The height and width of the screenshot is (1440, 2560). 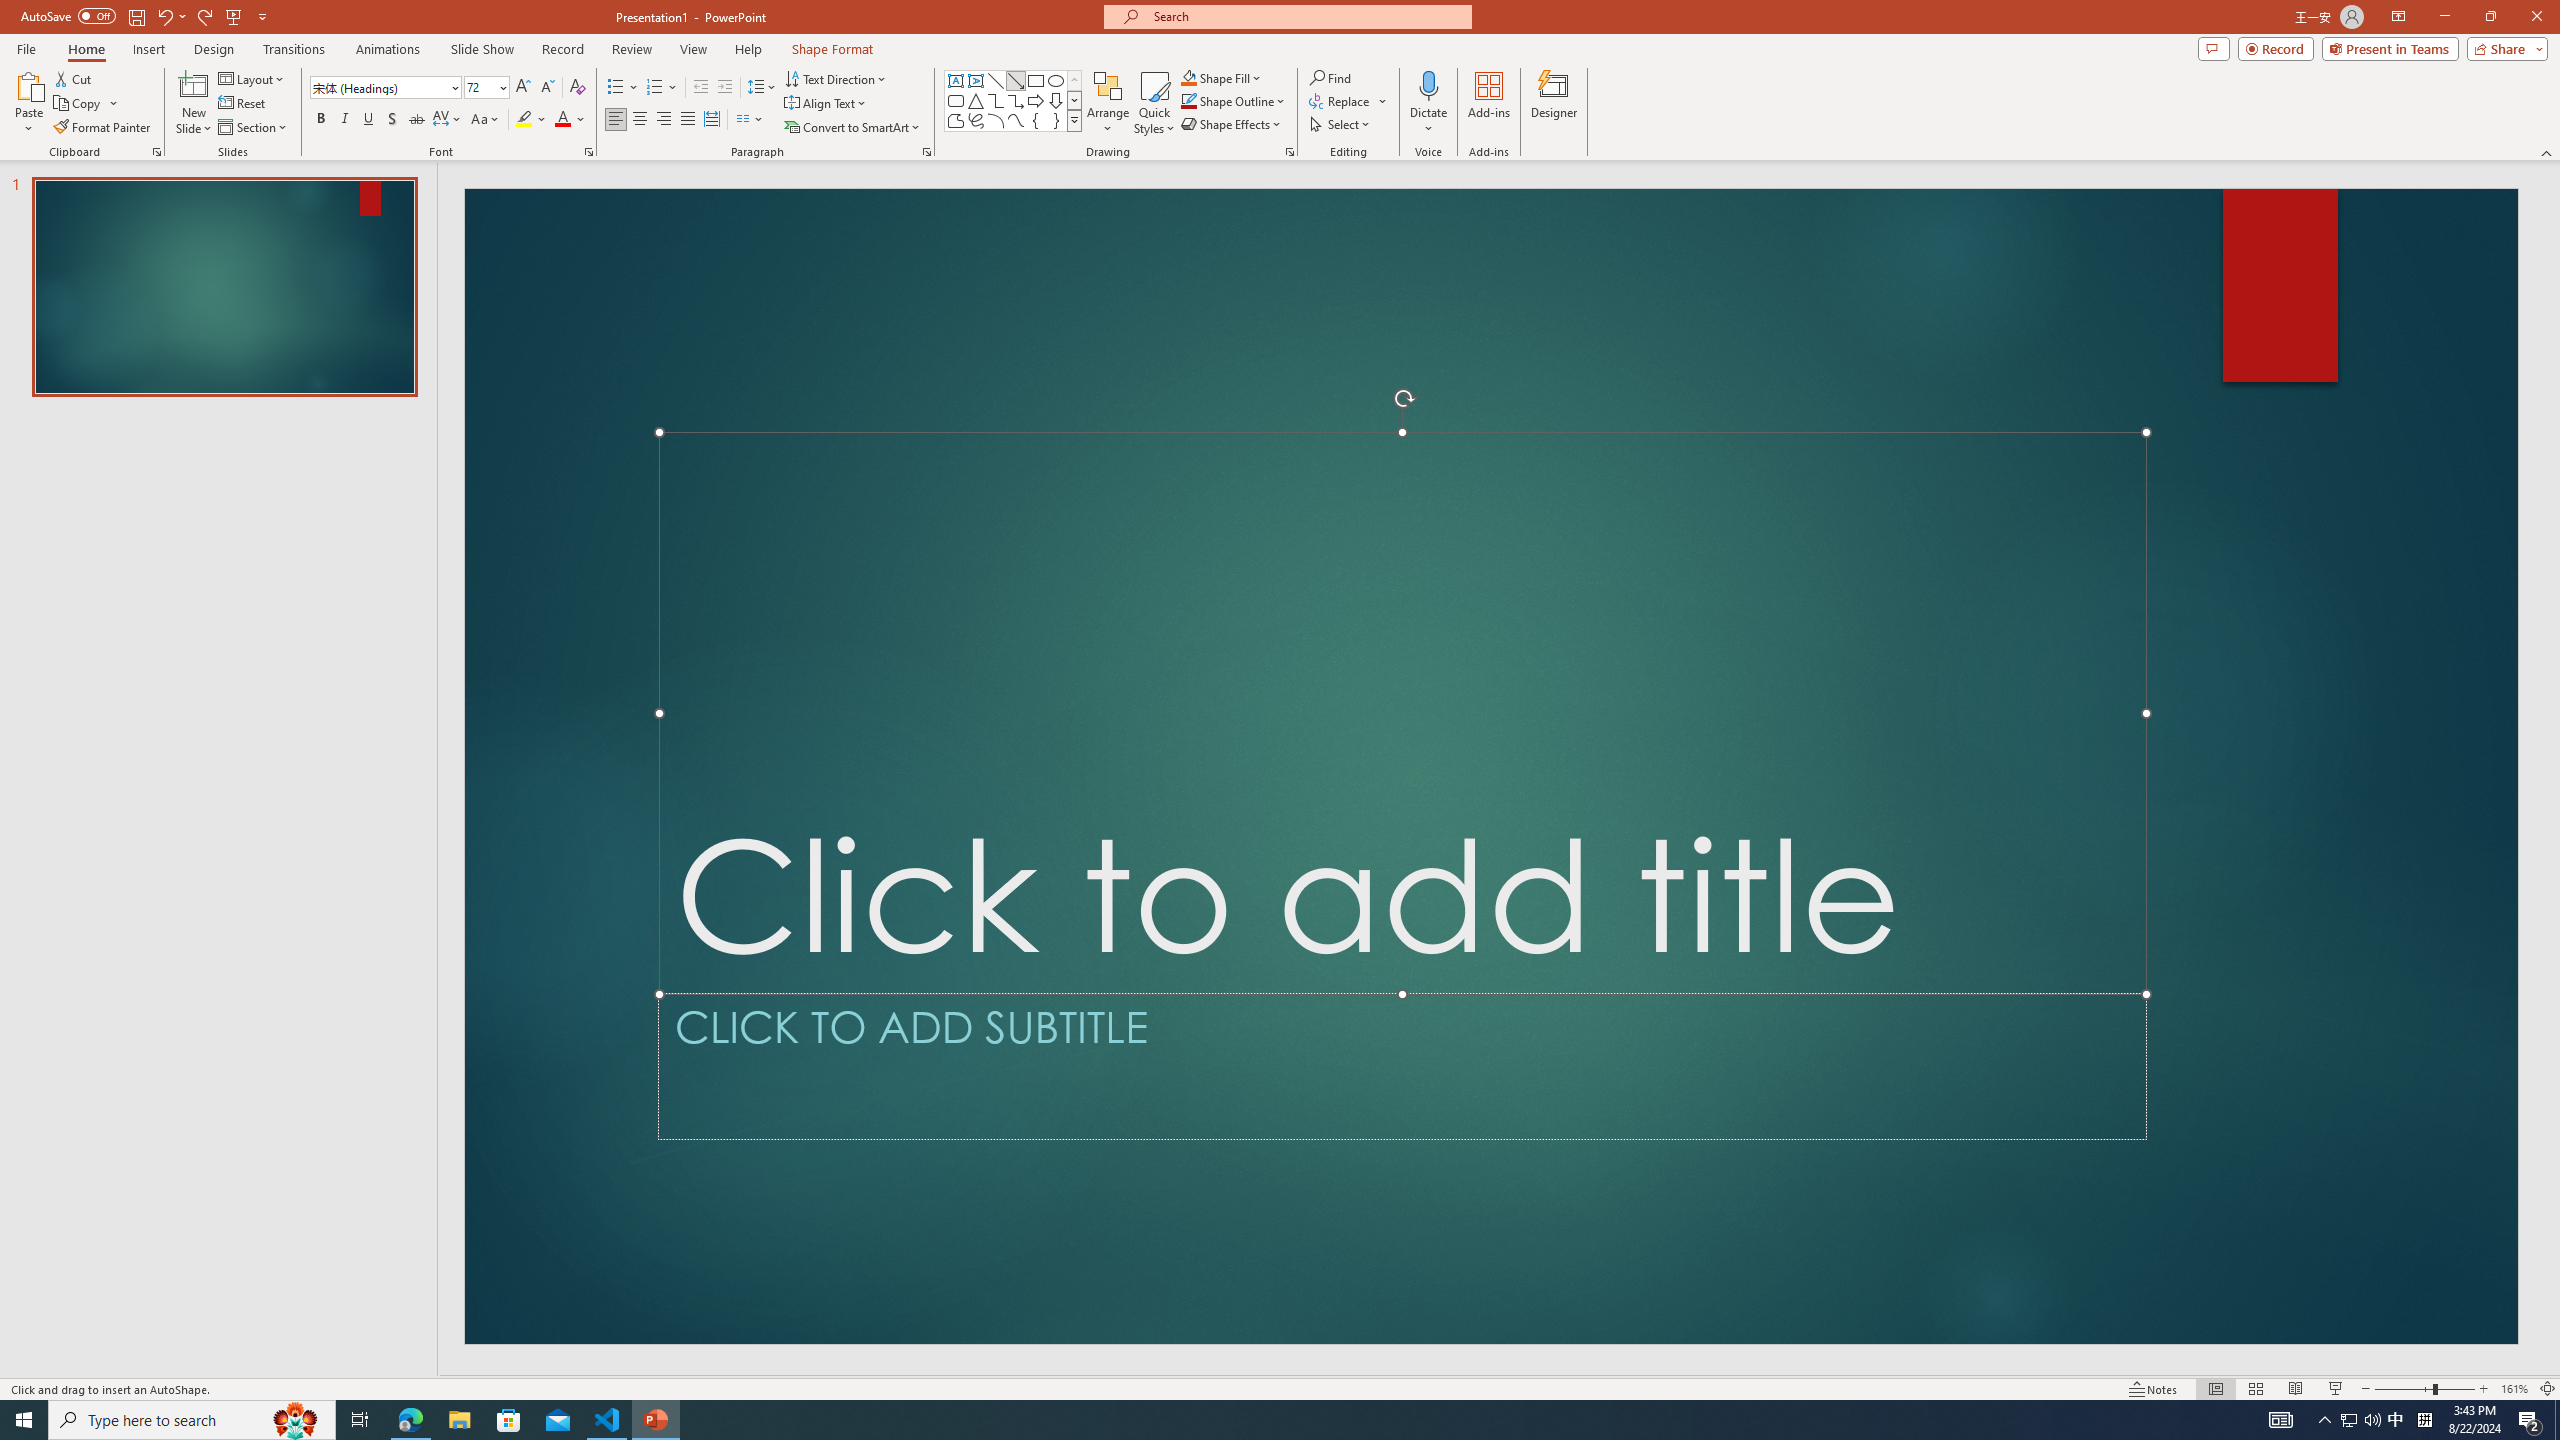 What do you see at coordinates (562, 120) in the screenshot?
I see `Font Color Red` at bounding box center [562, 120].